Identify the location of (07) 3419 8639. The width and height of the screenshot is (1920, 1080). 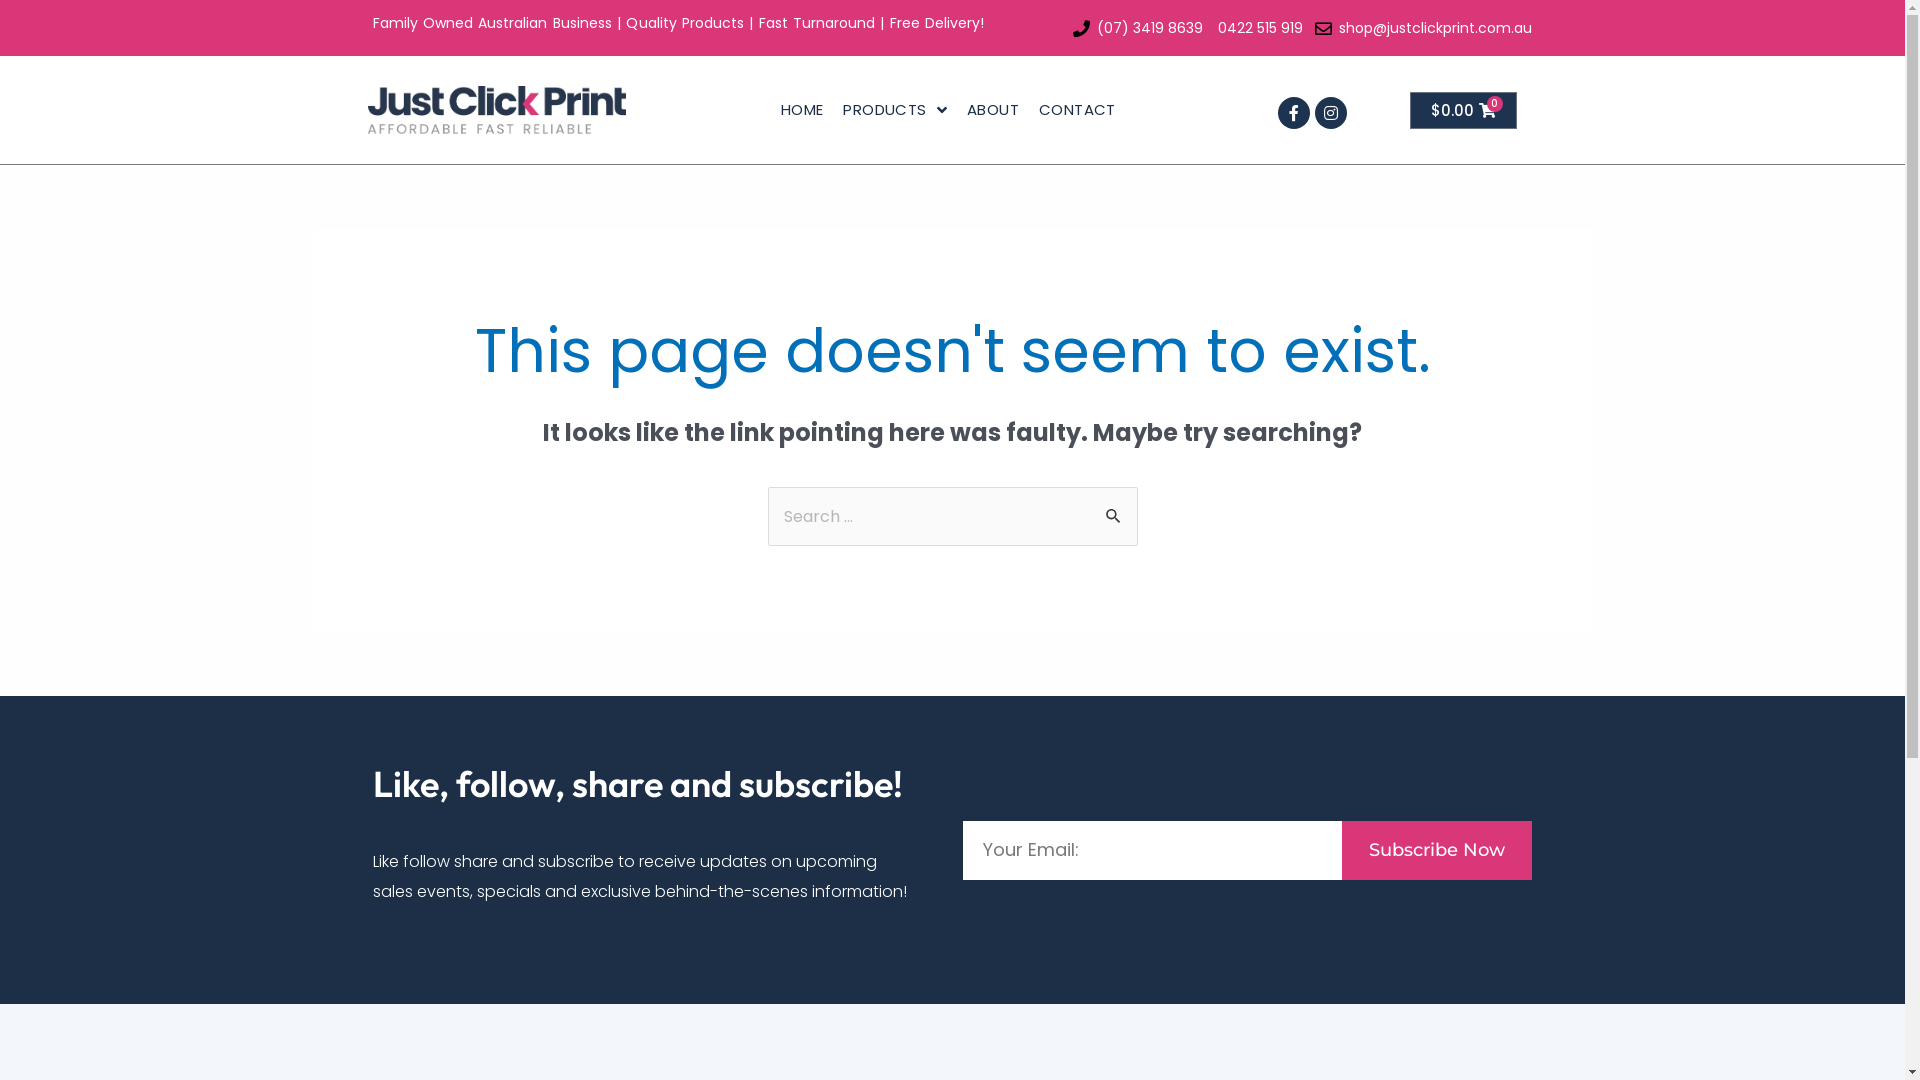
(1136, 28).